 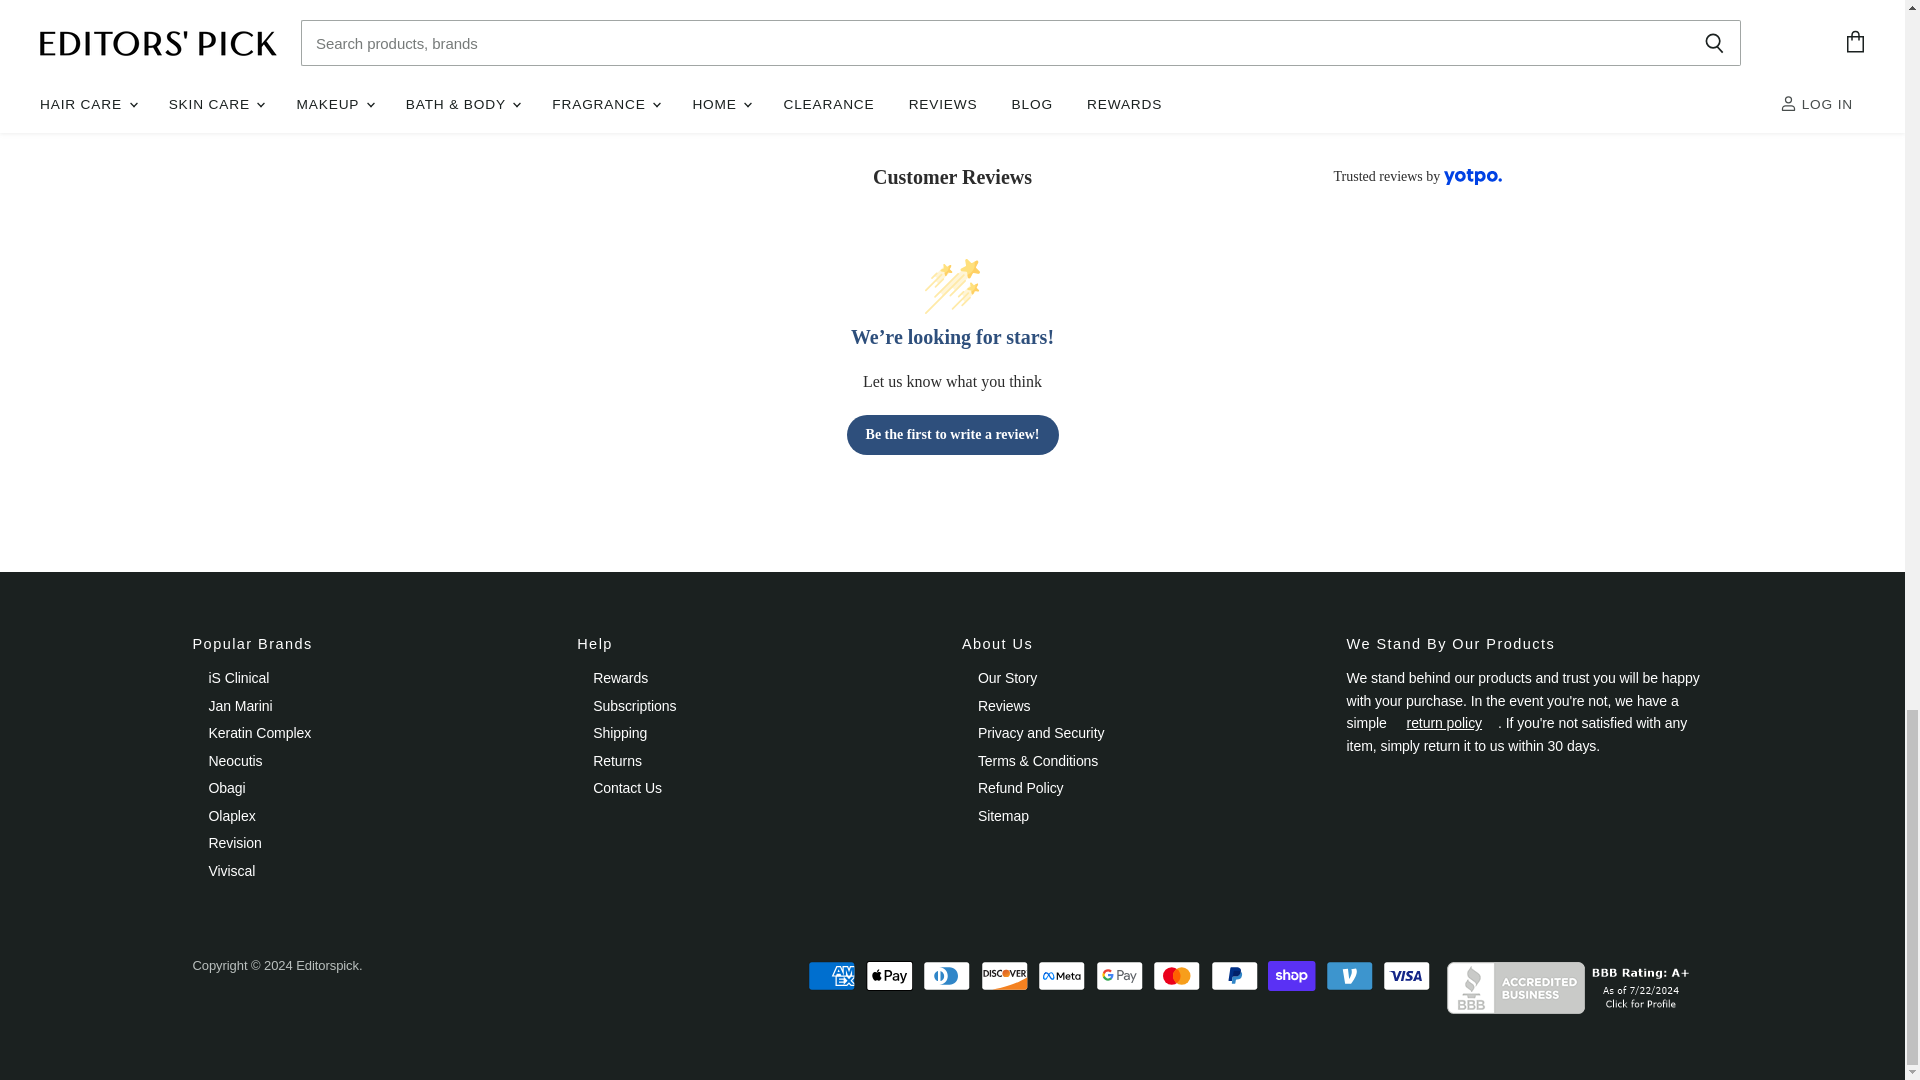 What do you see at coordinates (1444, 722) in the screenshot?
I see `Returns` at bounding box center [1444, 722].